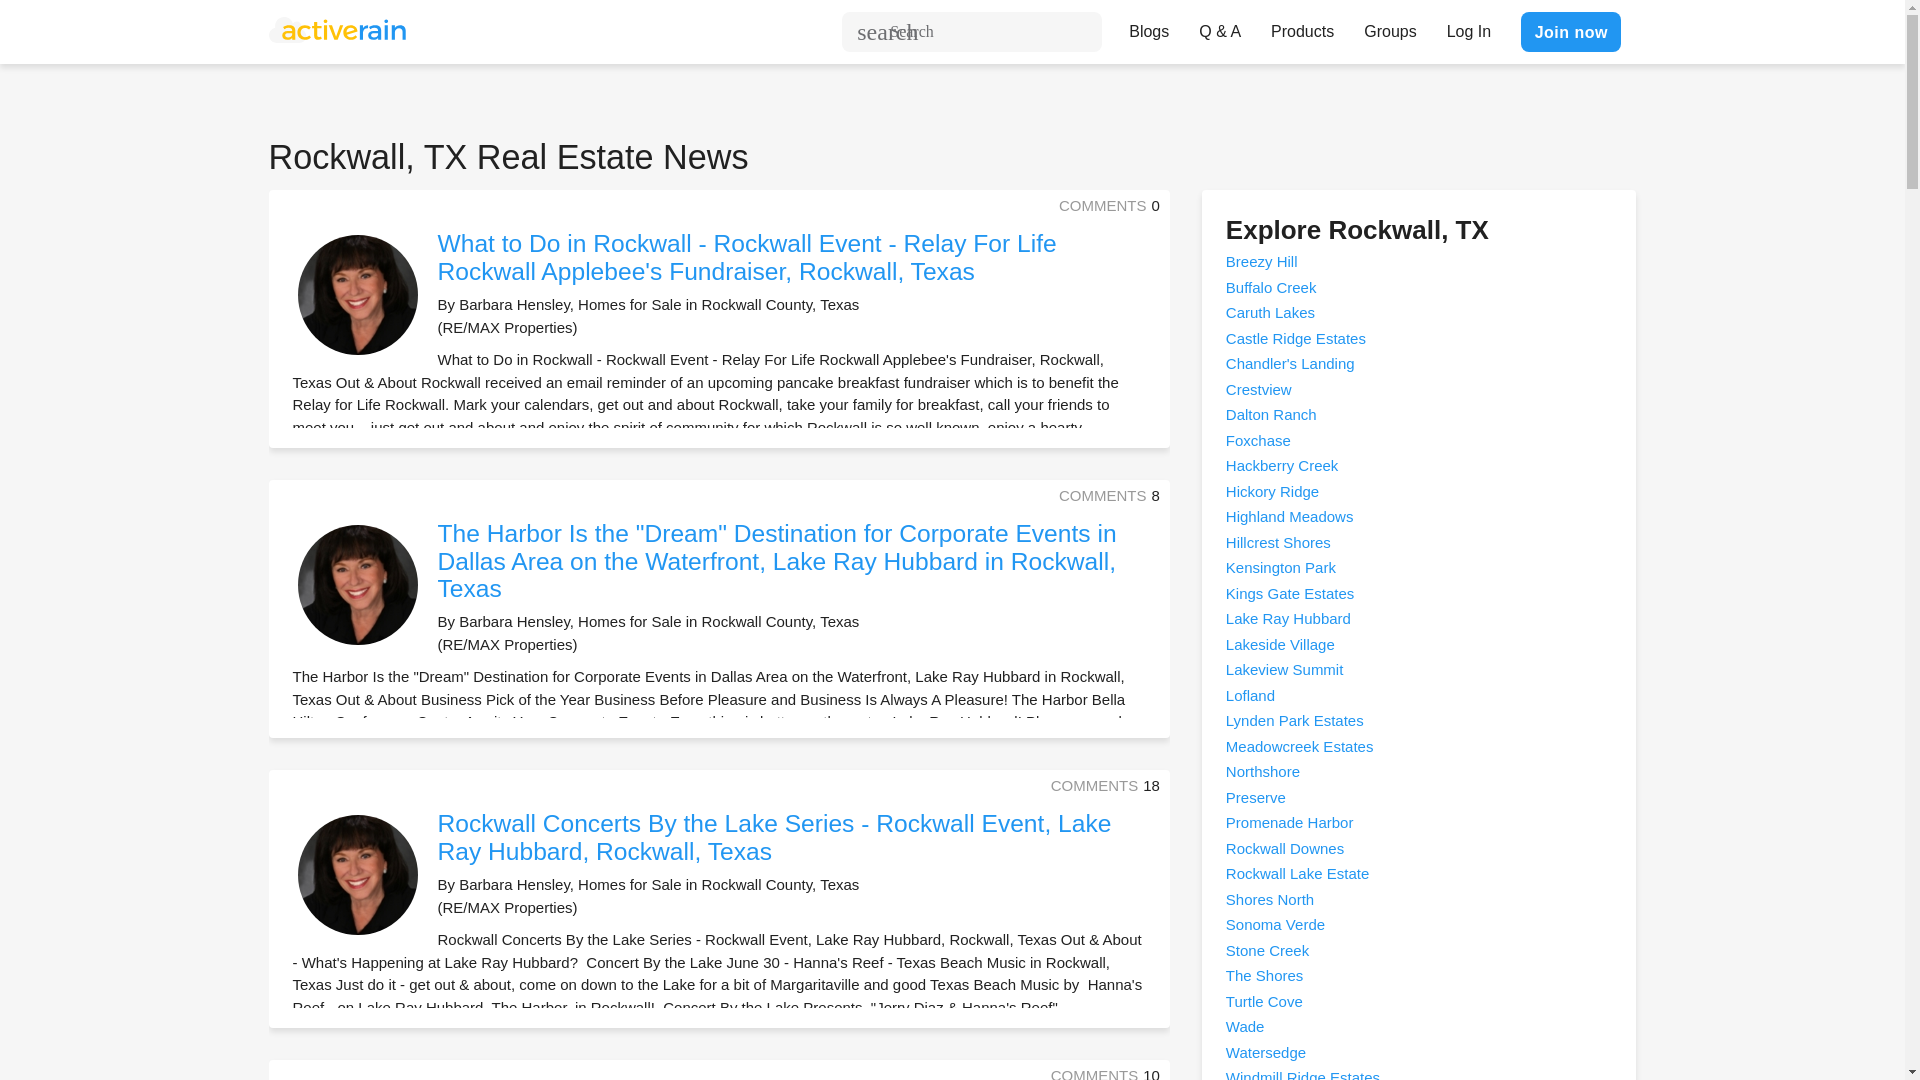 The height and width of the screenshot is (1080, 1920). Describe the element at coordinates (1302, 26) in the screenshot. I see `Products` at that location.